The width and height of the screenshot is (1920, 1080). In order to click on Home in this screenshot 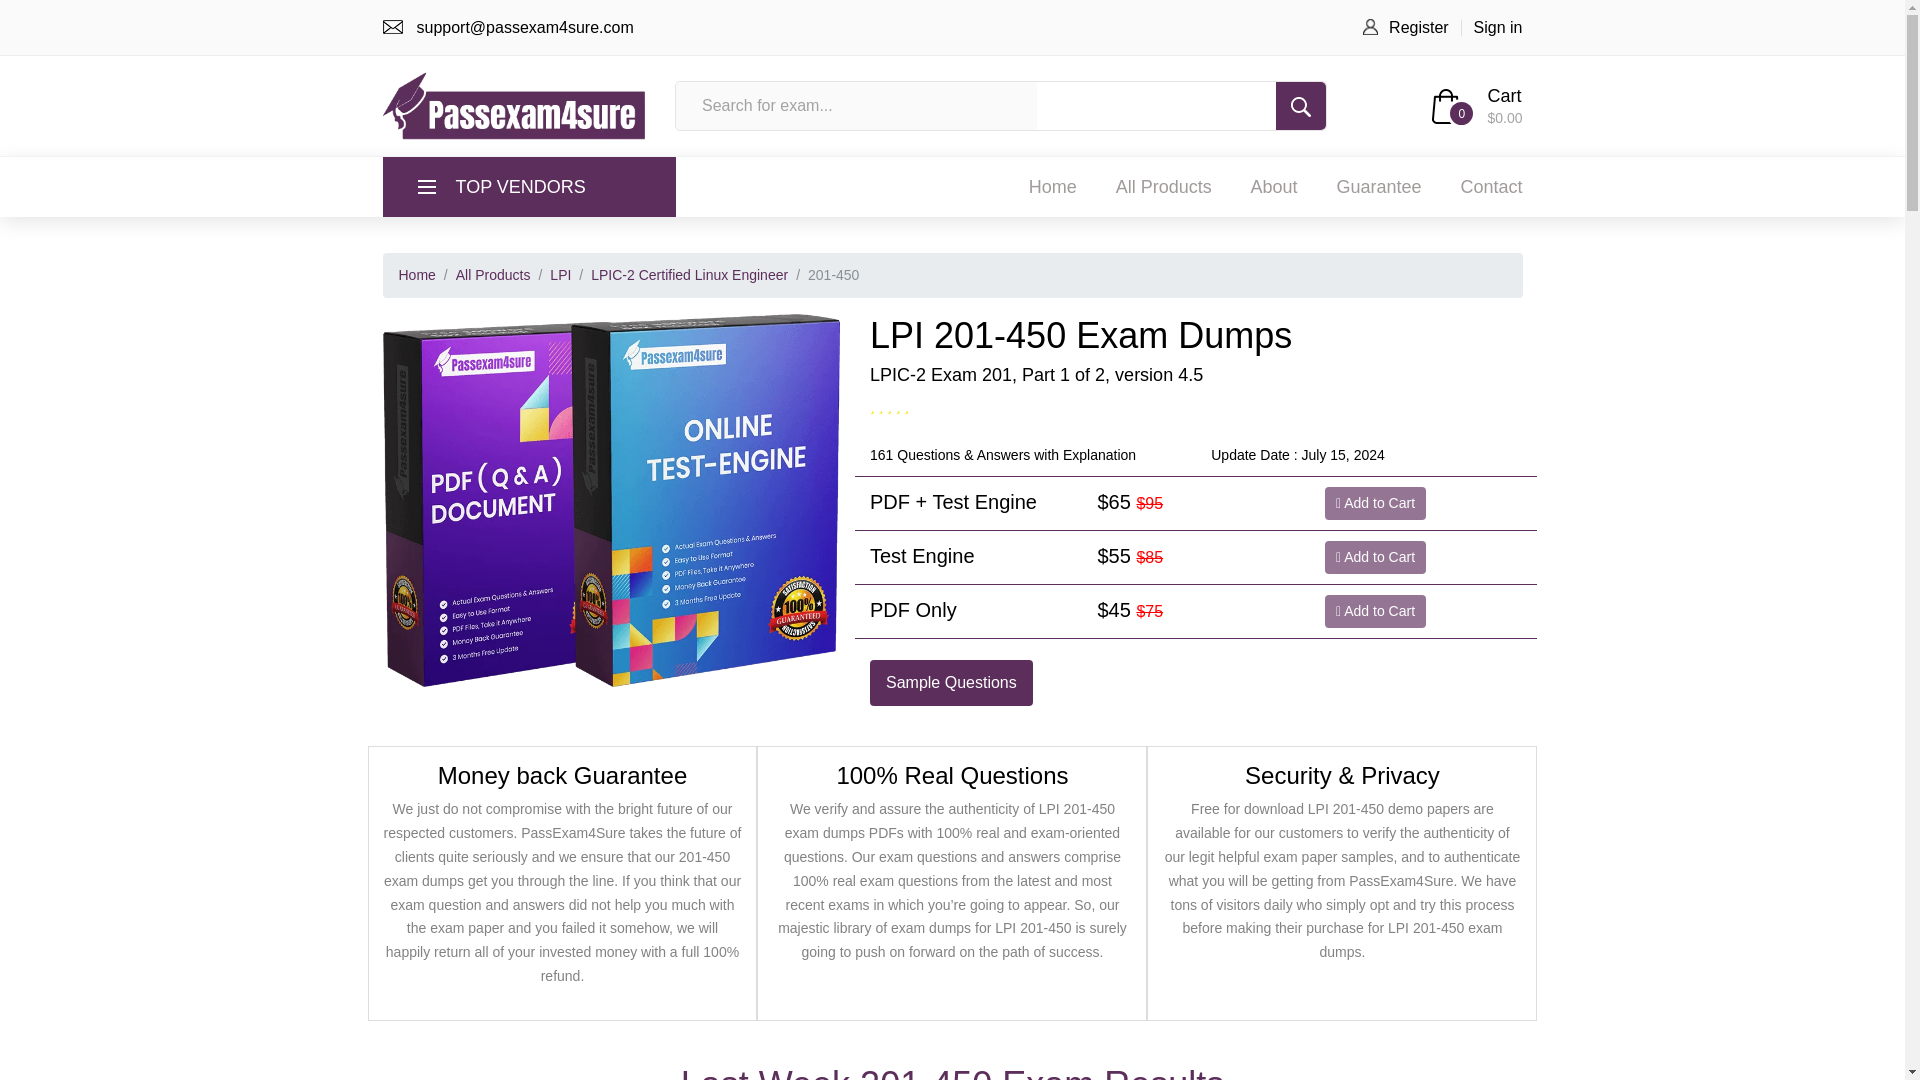, I will do `click(416, 274)`.